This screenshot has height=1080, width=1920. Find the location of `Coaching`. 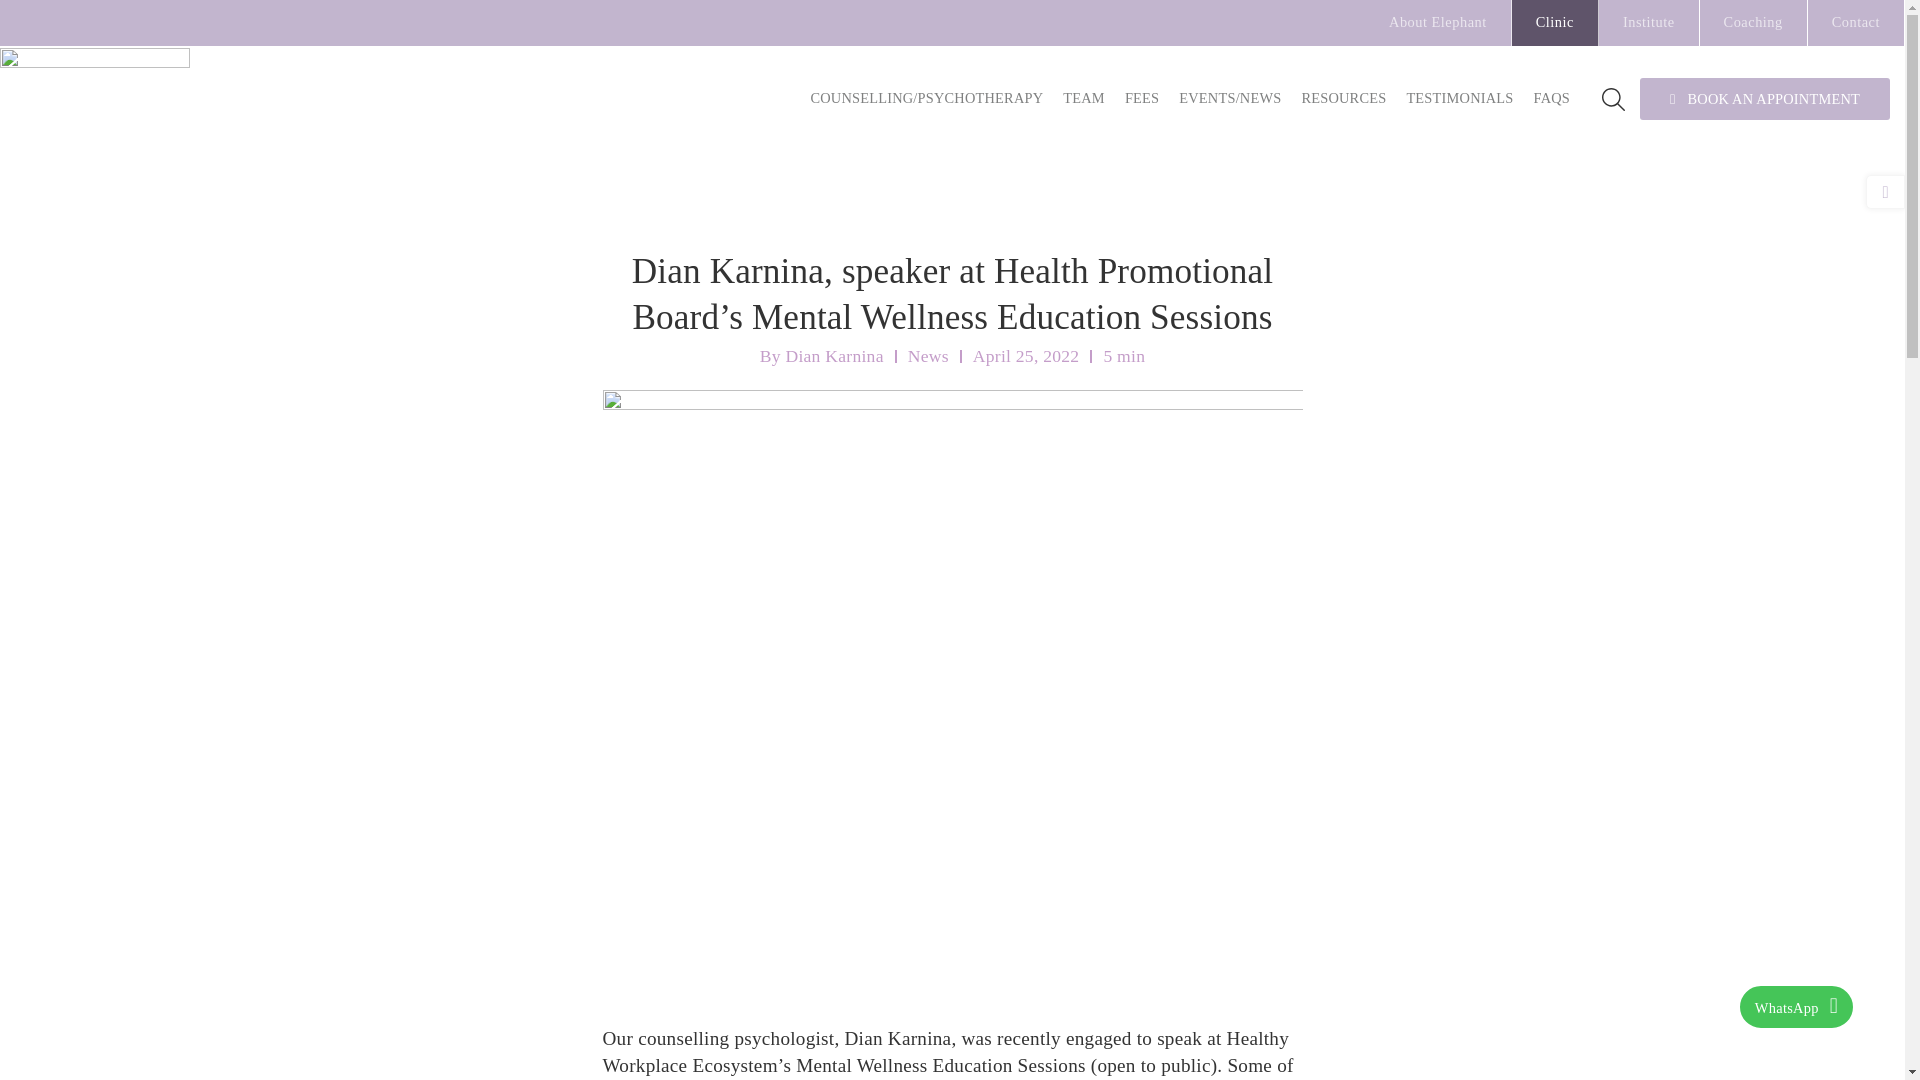

Coaching is located at coordinates (1754, 23).